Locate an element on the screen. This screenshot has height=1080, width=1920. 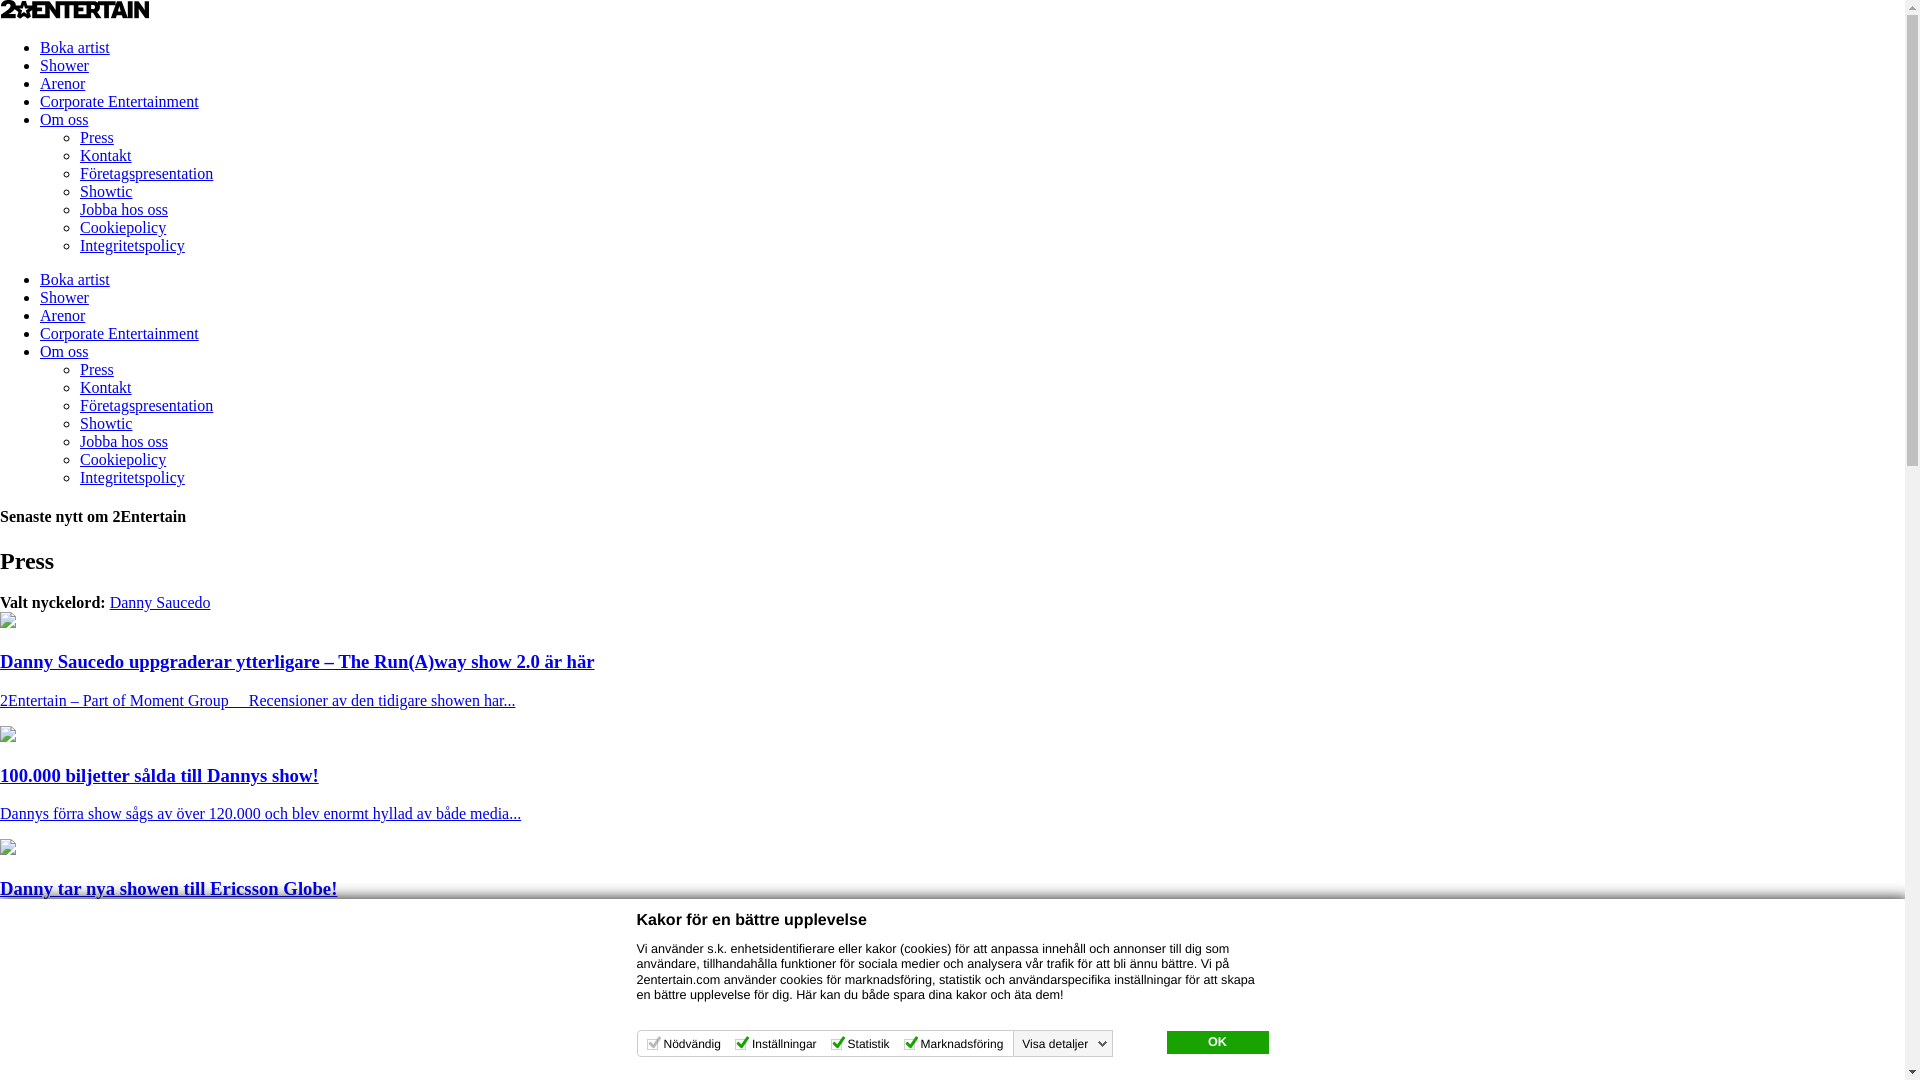
Danny Saucedo is located at coordinates (160, 602).